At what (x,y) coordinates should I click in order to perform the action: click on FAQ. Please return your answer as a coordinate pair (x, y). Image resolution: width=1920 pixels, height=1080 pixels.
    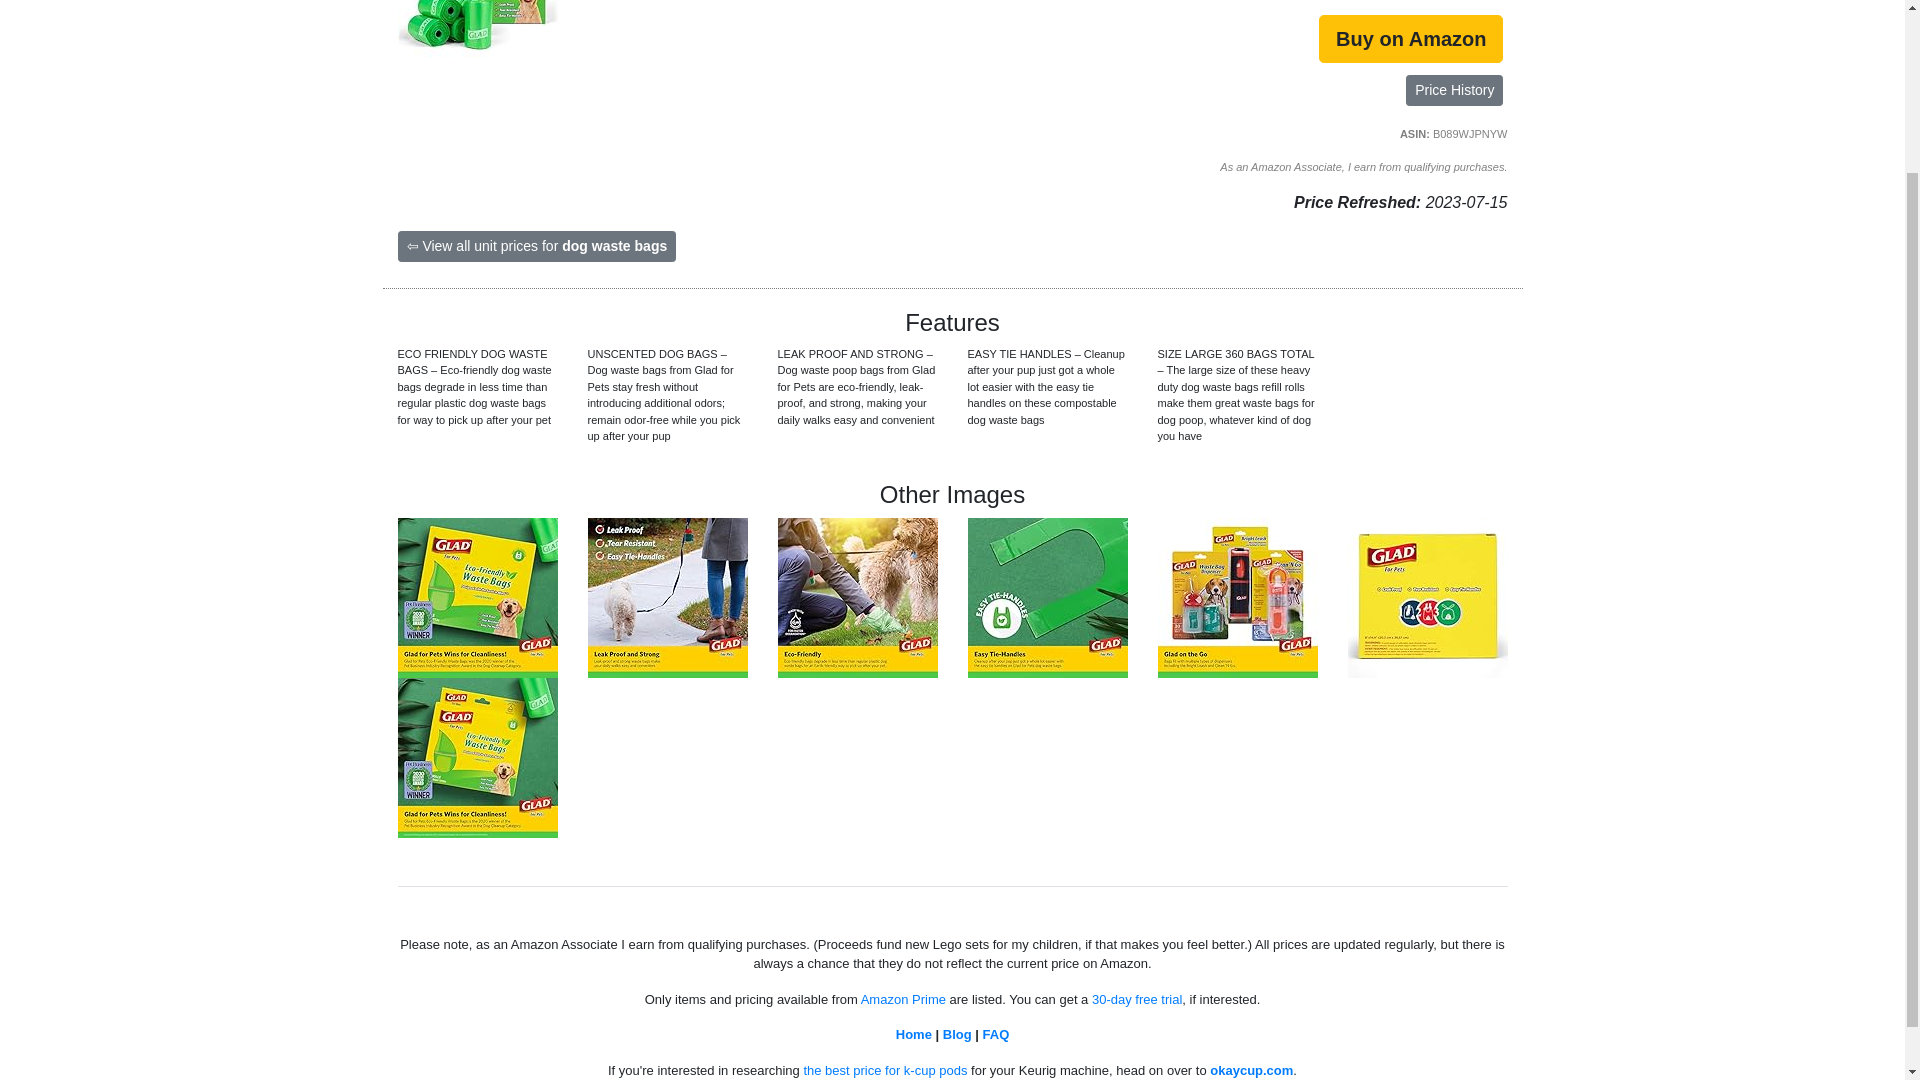
    Looking at the image, I should click on (996, 1034).